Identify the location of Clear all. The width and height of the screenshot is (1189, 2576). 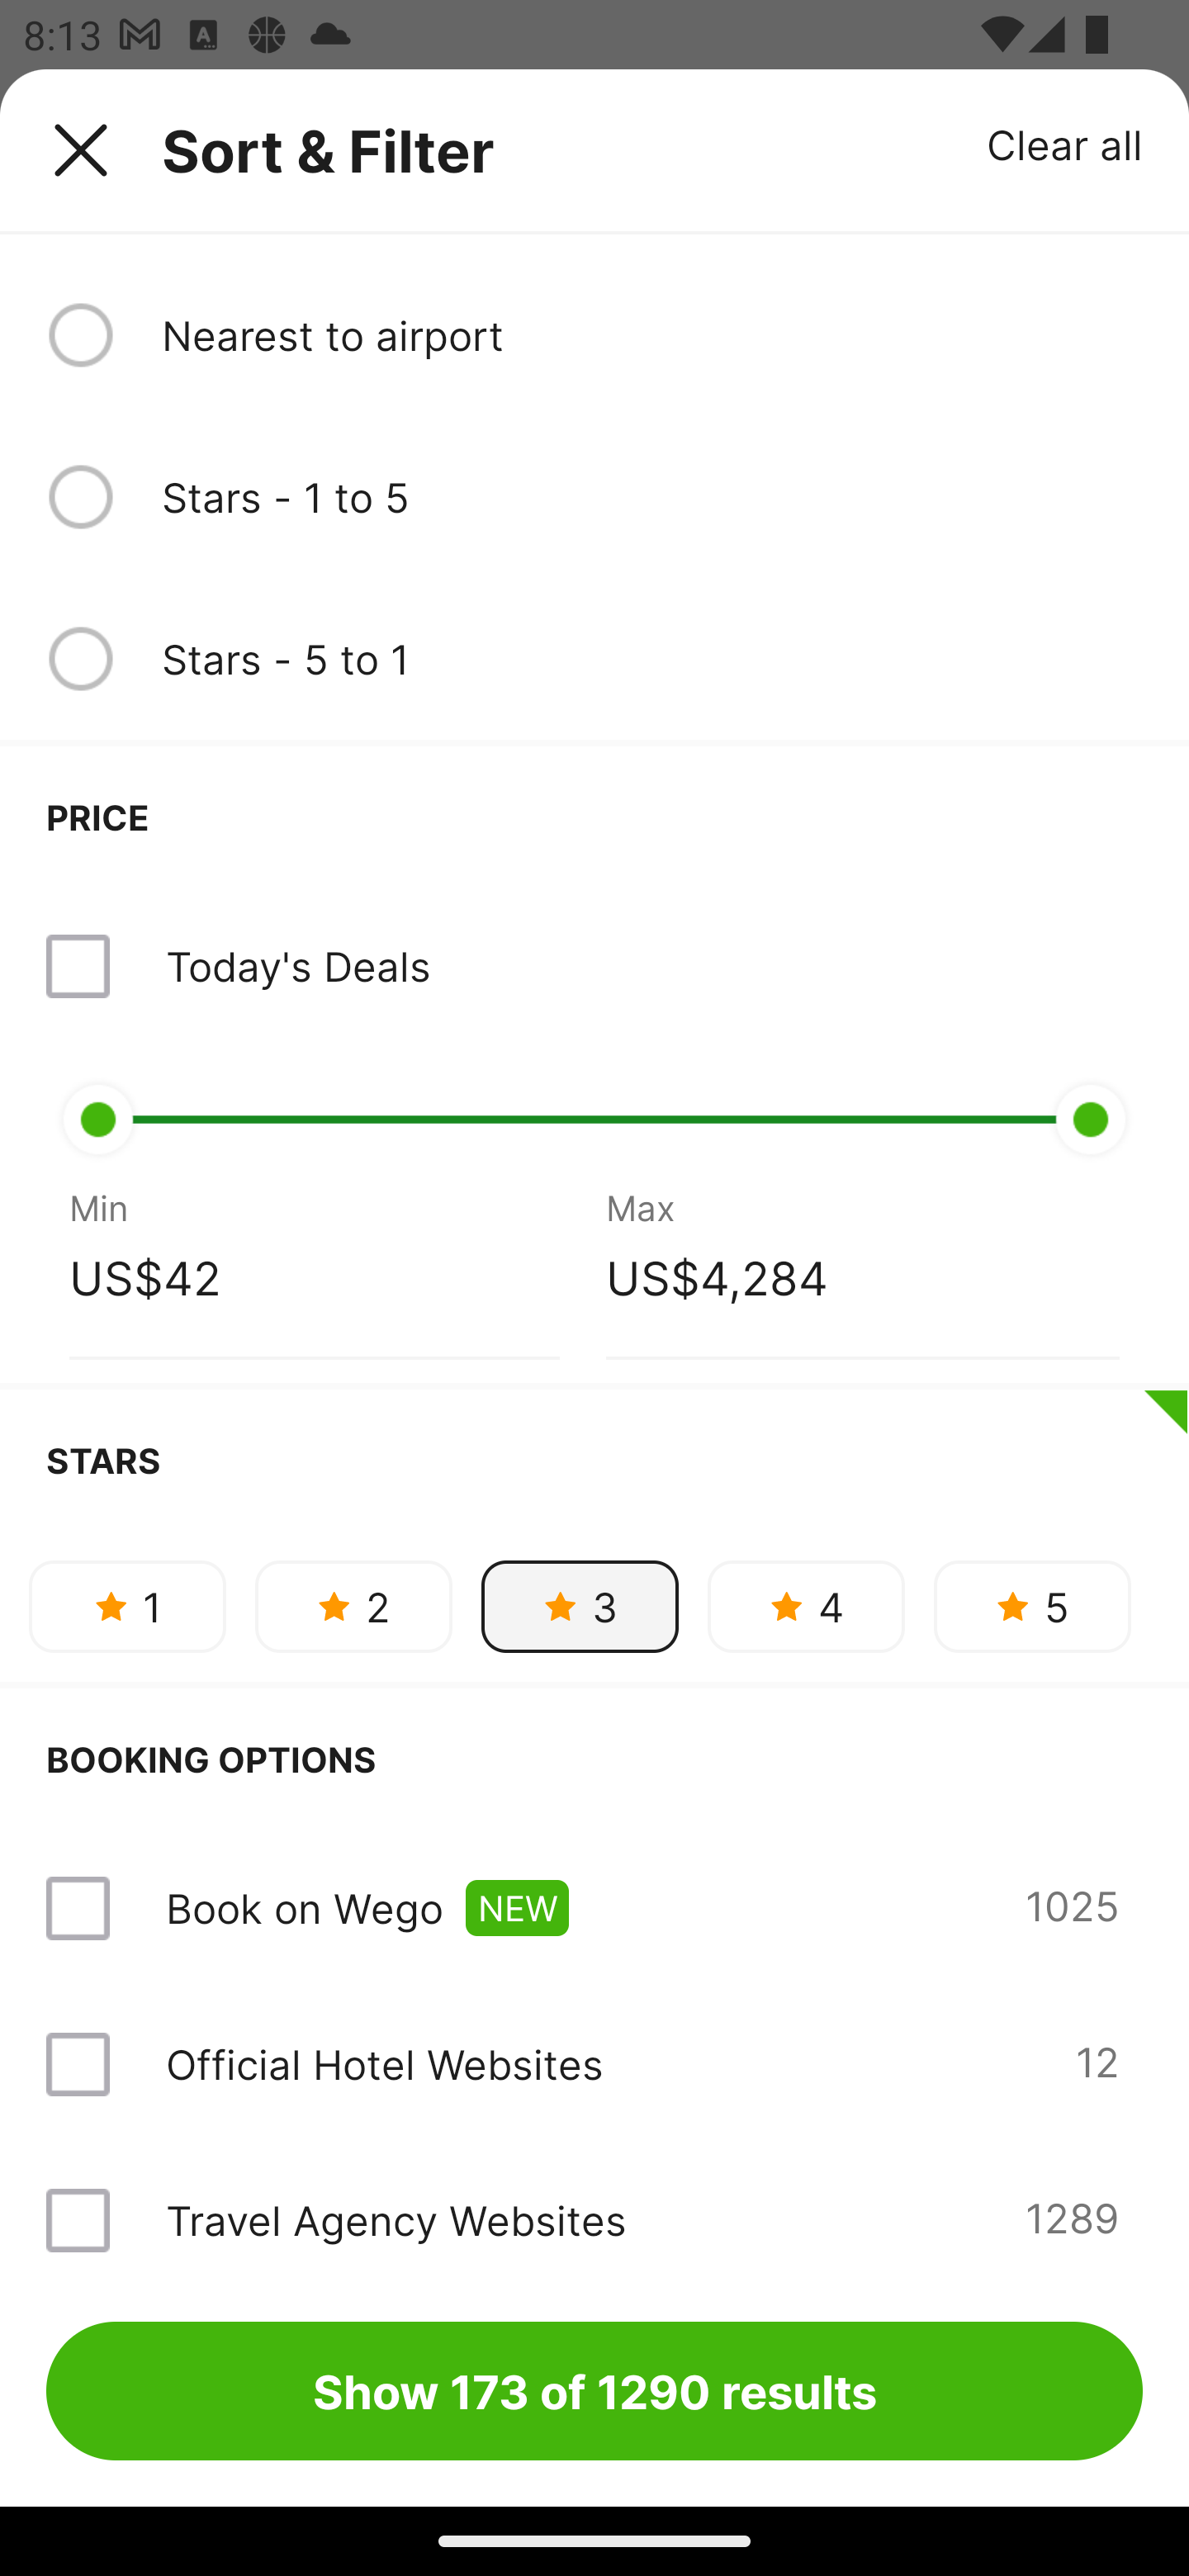
(1065, 144).